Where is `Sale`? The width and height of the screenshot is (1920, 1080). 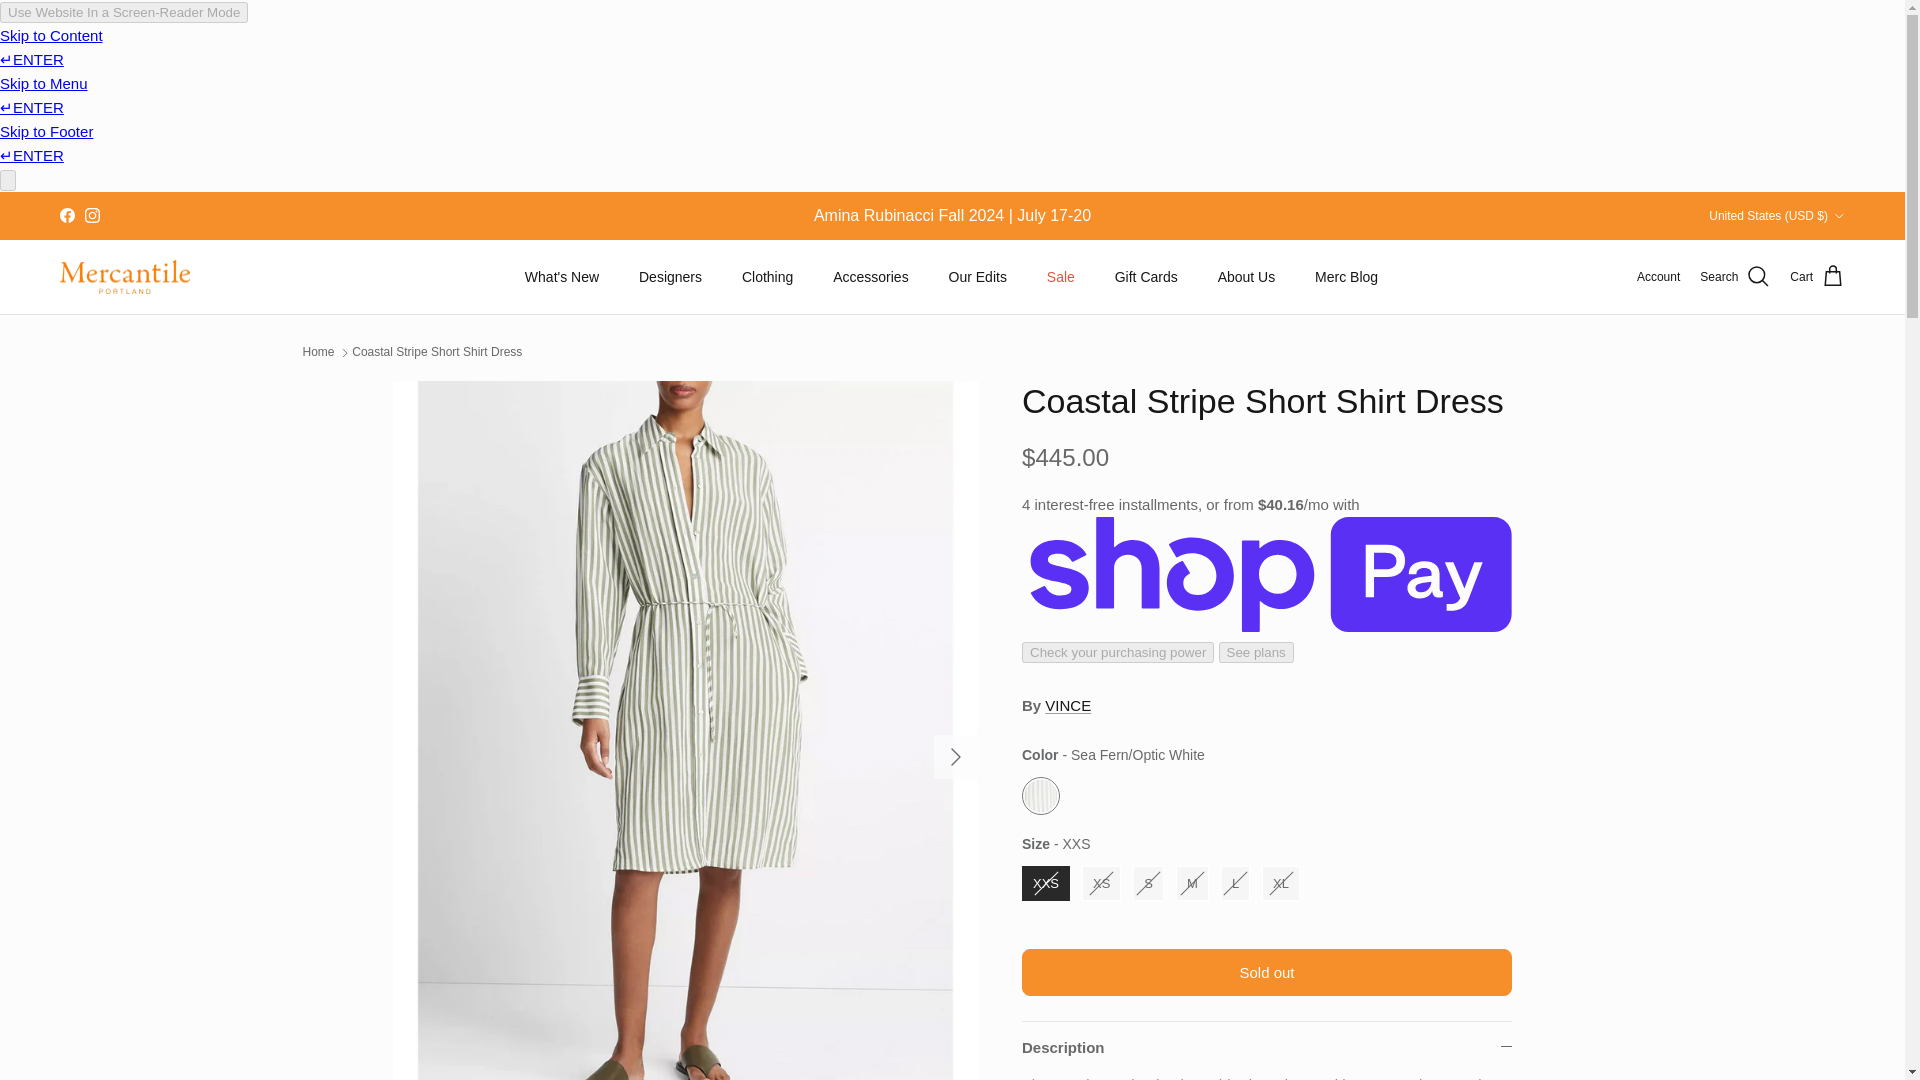
Sale is located at coordinates (1060, 277).